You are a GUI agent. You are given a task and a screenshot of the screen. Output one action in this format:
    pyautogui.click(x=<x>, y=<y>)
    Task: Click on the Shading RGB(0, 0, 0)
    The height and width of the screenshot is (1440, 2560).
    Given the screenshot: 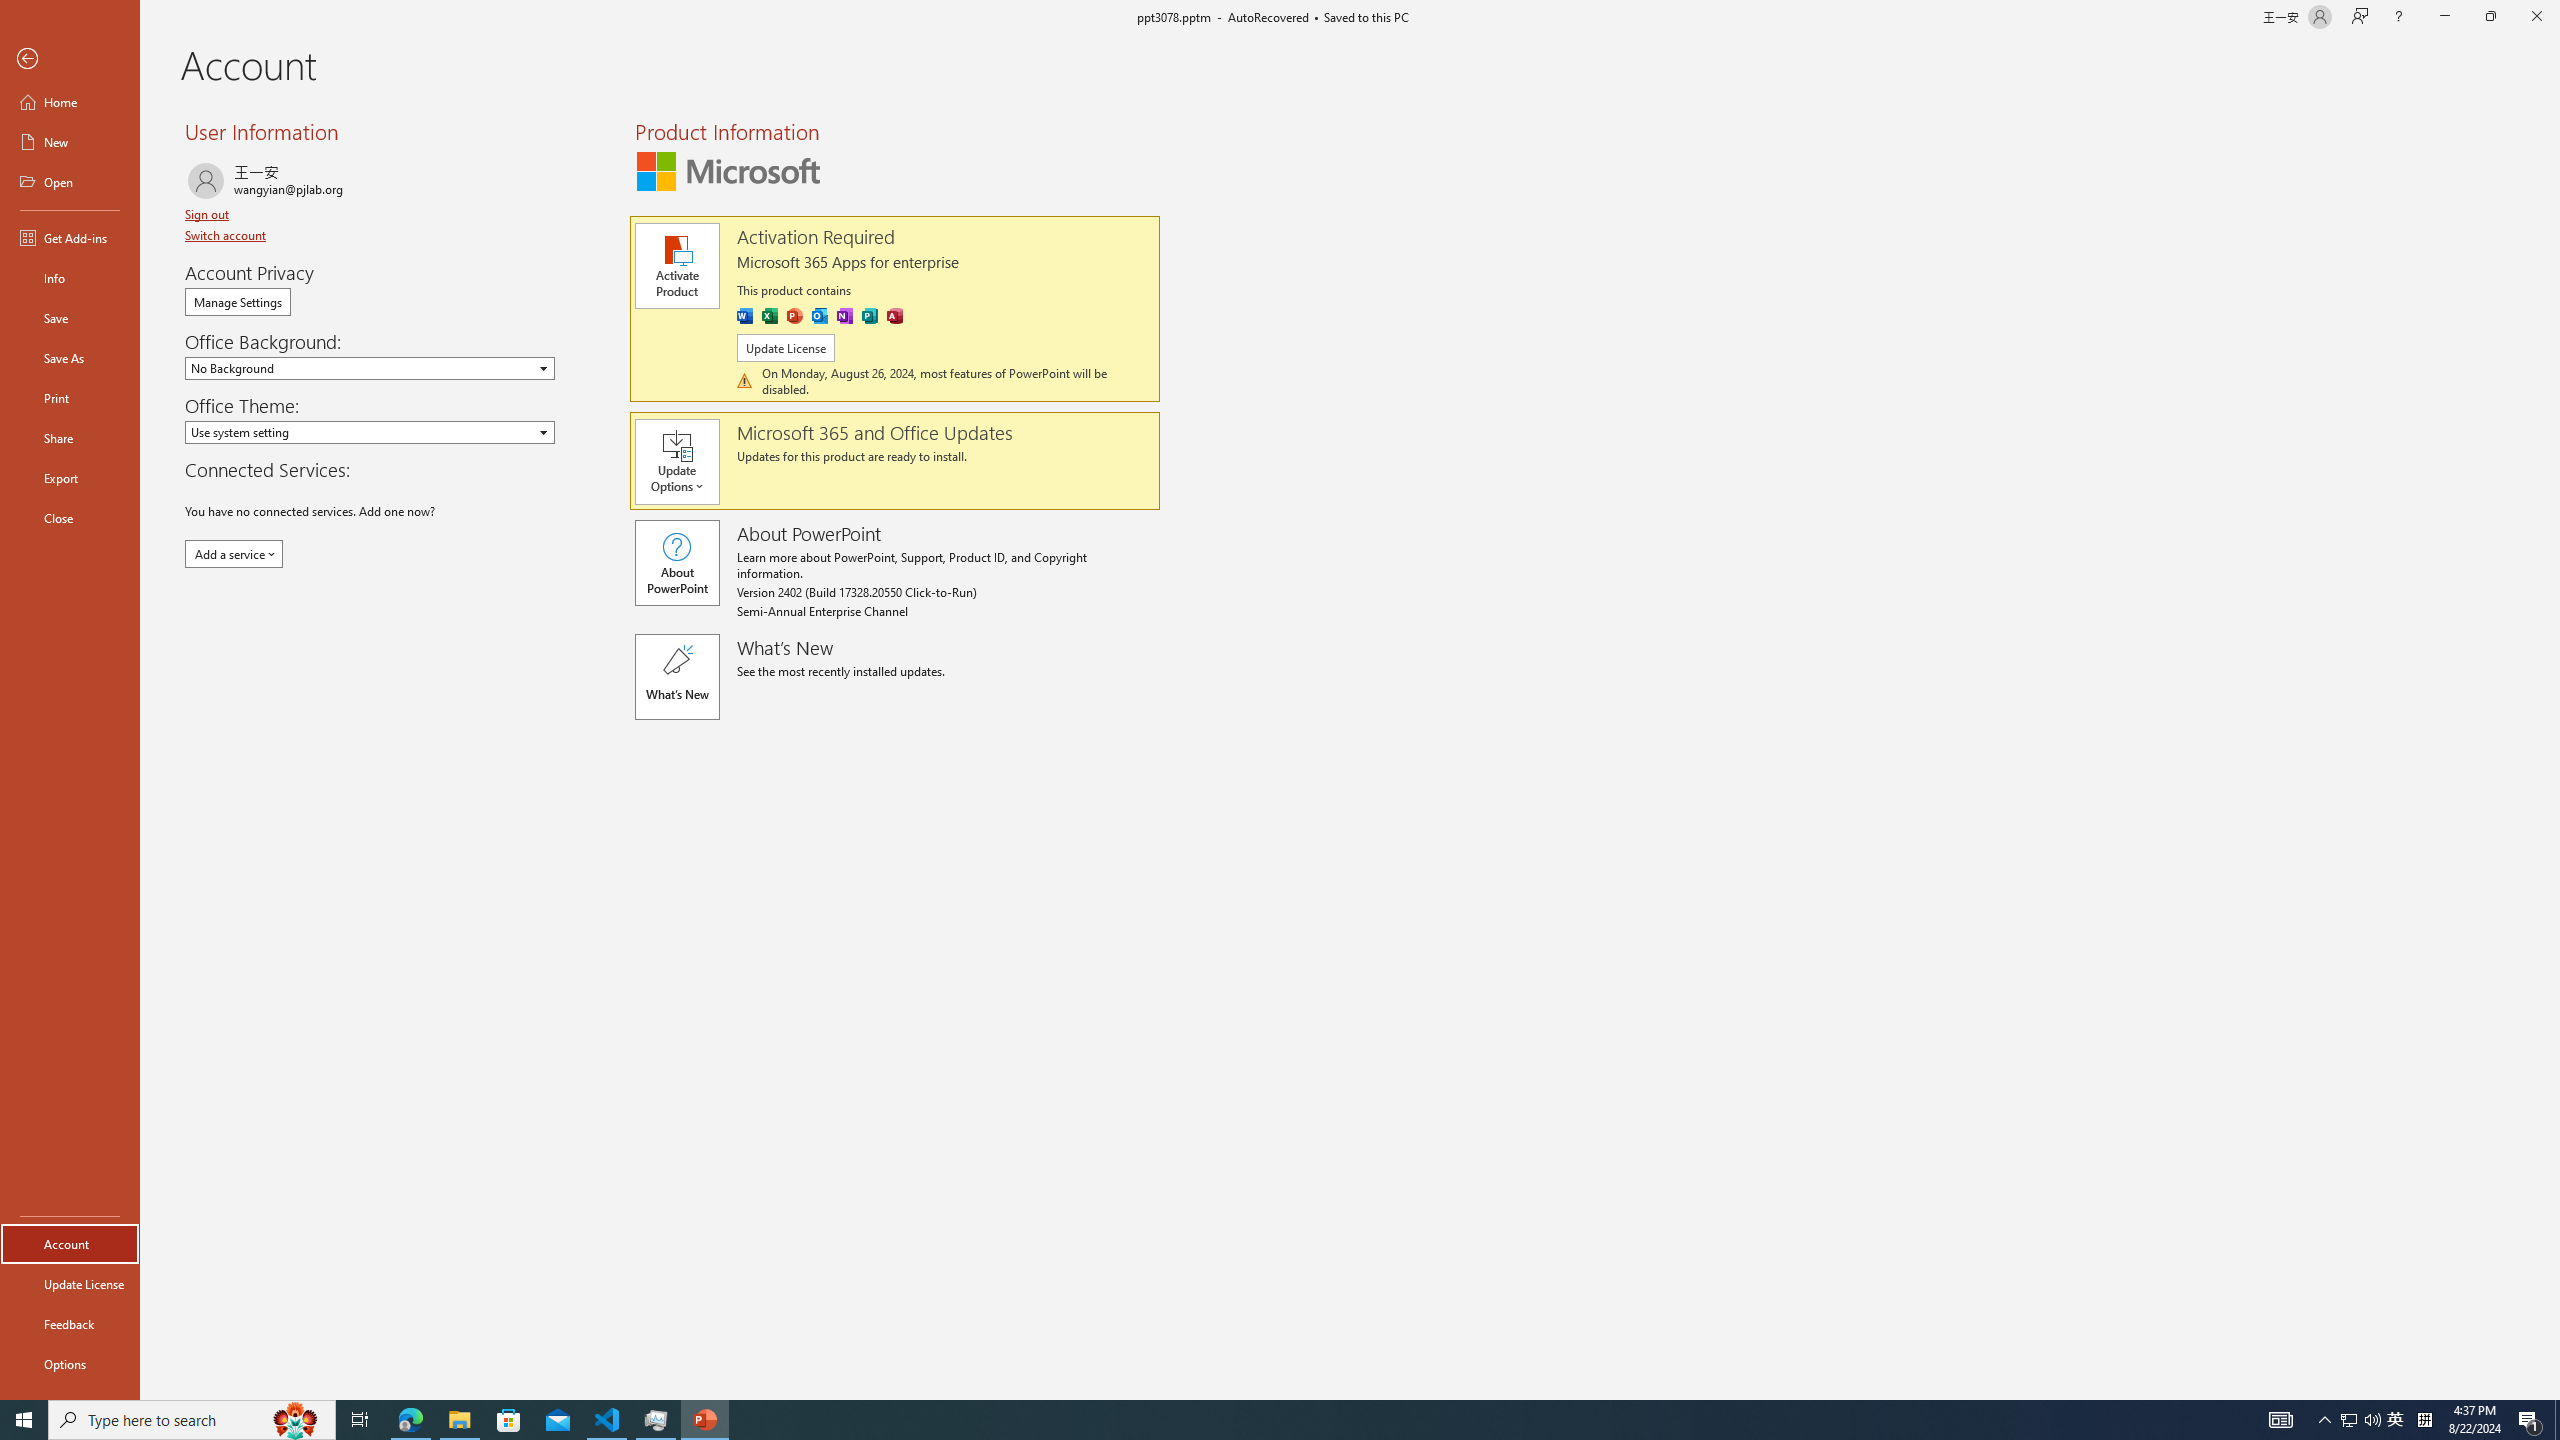 What is the action you would take?
    pyautogui.click(x=982, y=180)
    